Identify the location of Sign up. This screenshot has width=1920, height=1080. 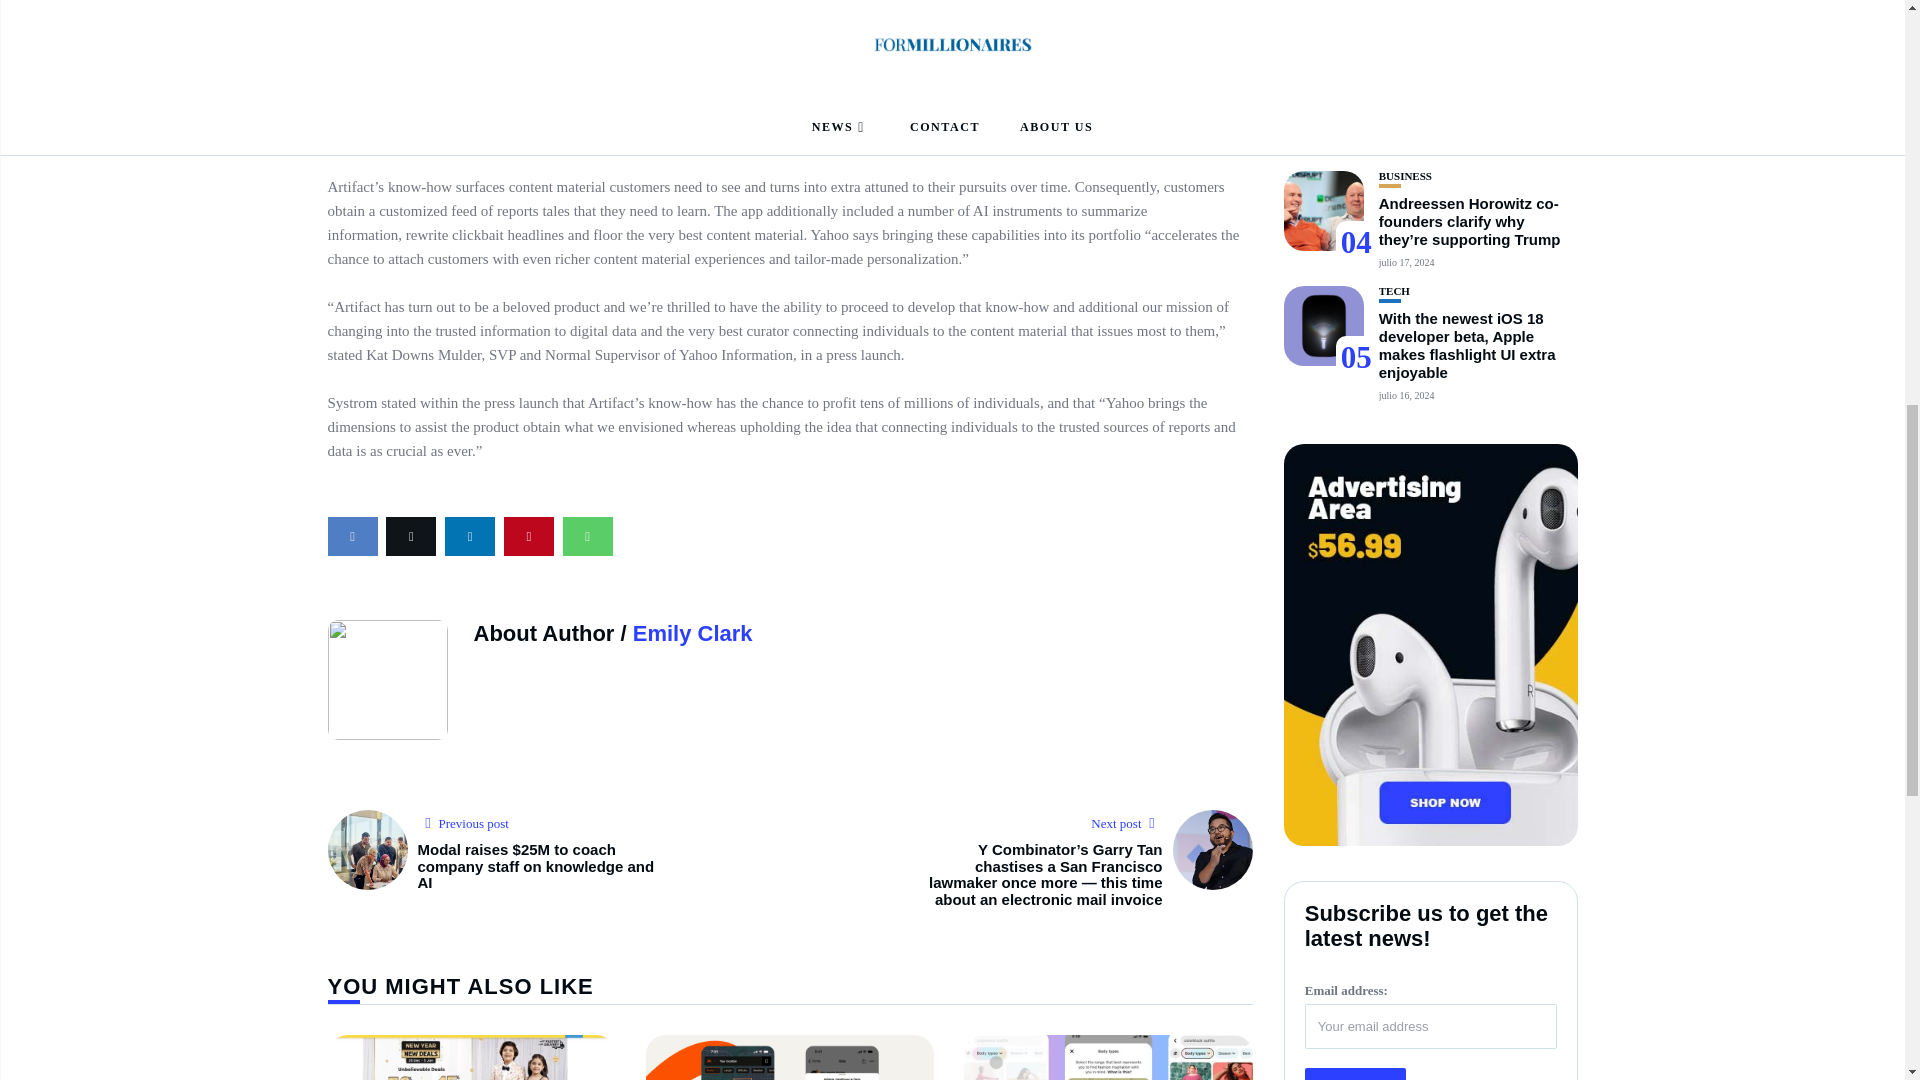
(1355, 1059).